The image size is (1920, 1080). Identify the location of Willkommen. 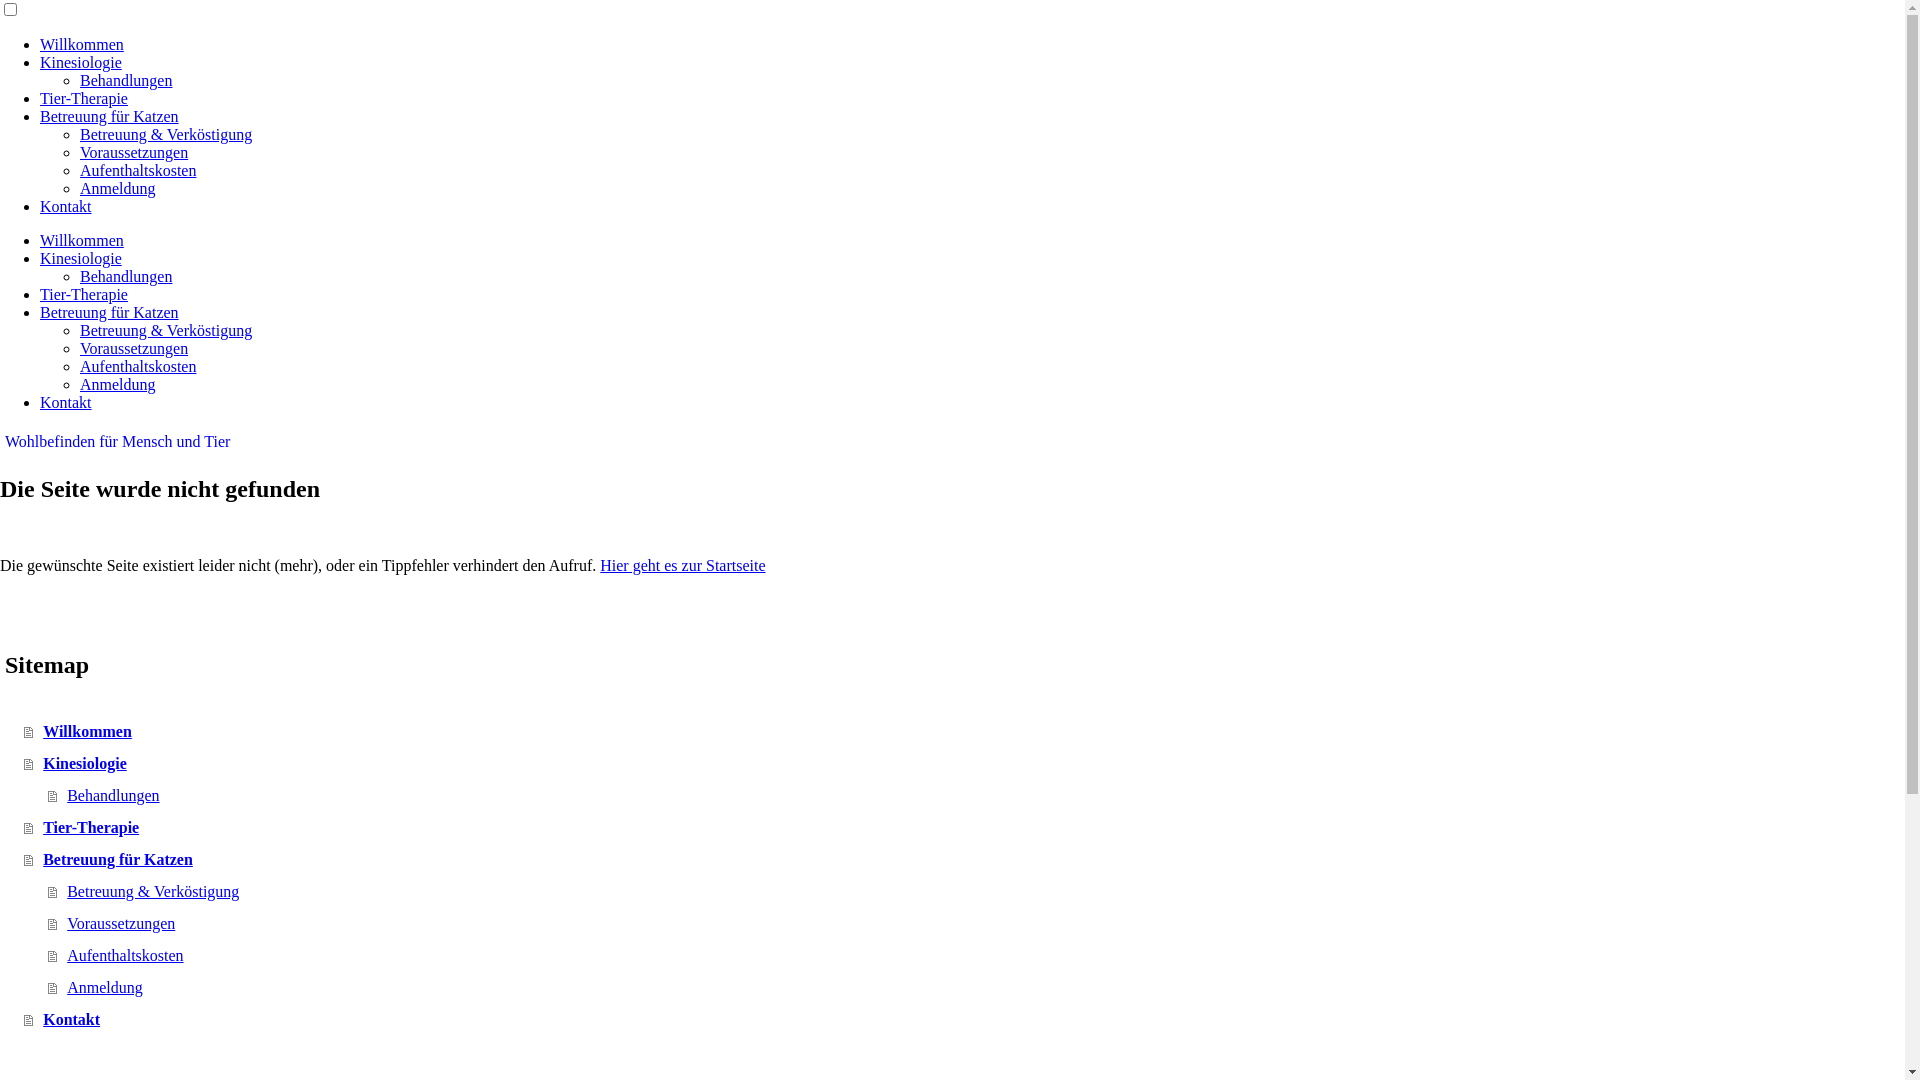
(82, 240).